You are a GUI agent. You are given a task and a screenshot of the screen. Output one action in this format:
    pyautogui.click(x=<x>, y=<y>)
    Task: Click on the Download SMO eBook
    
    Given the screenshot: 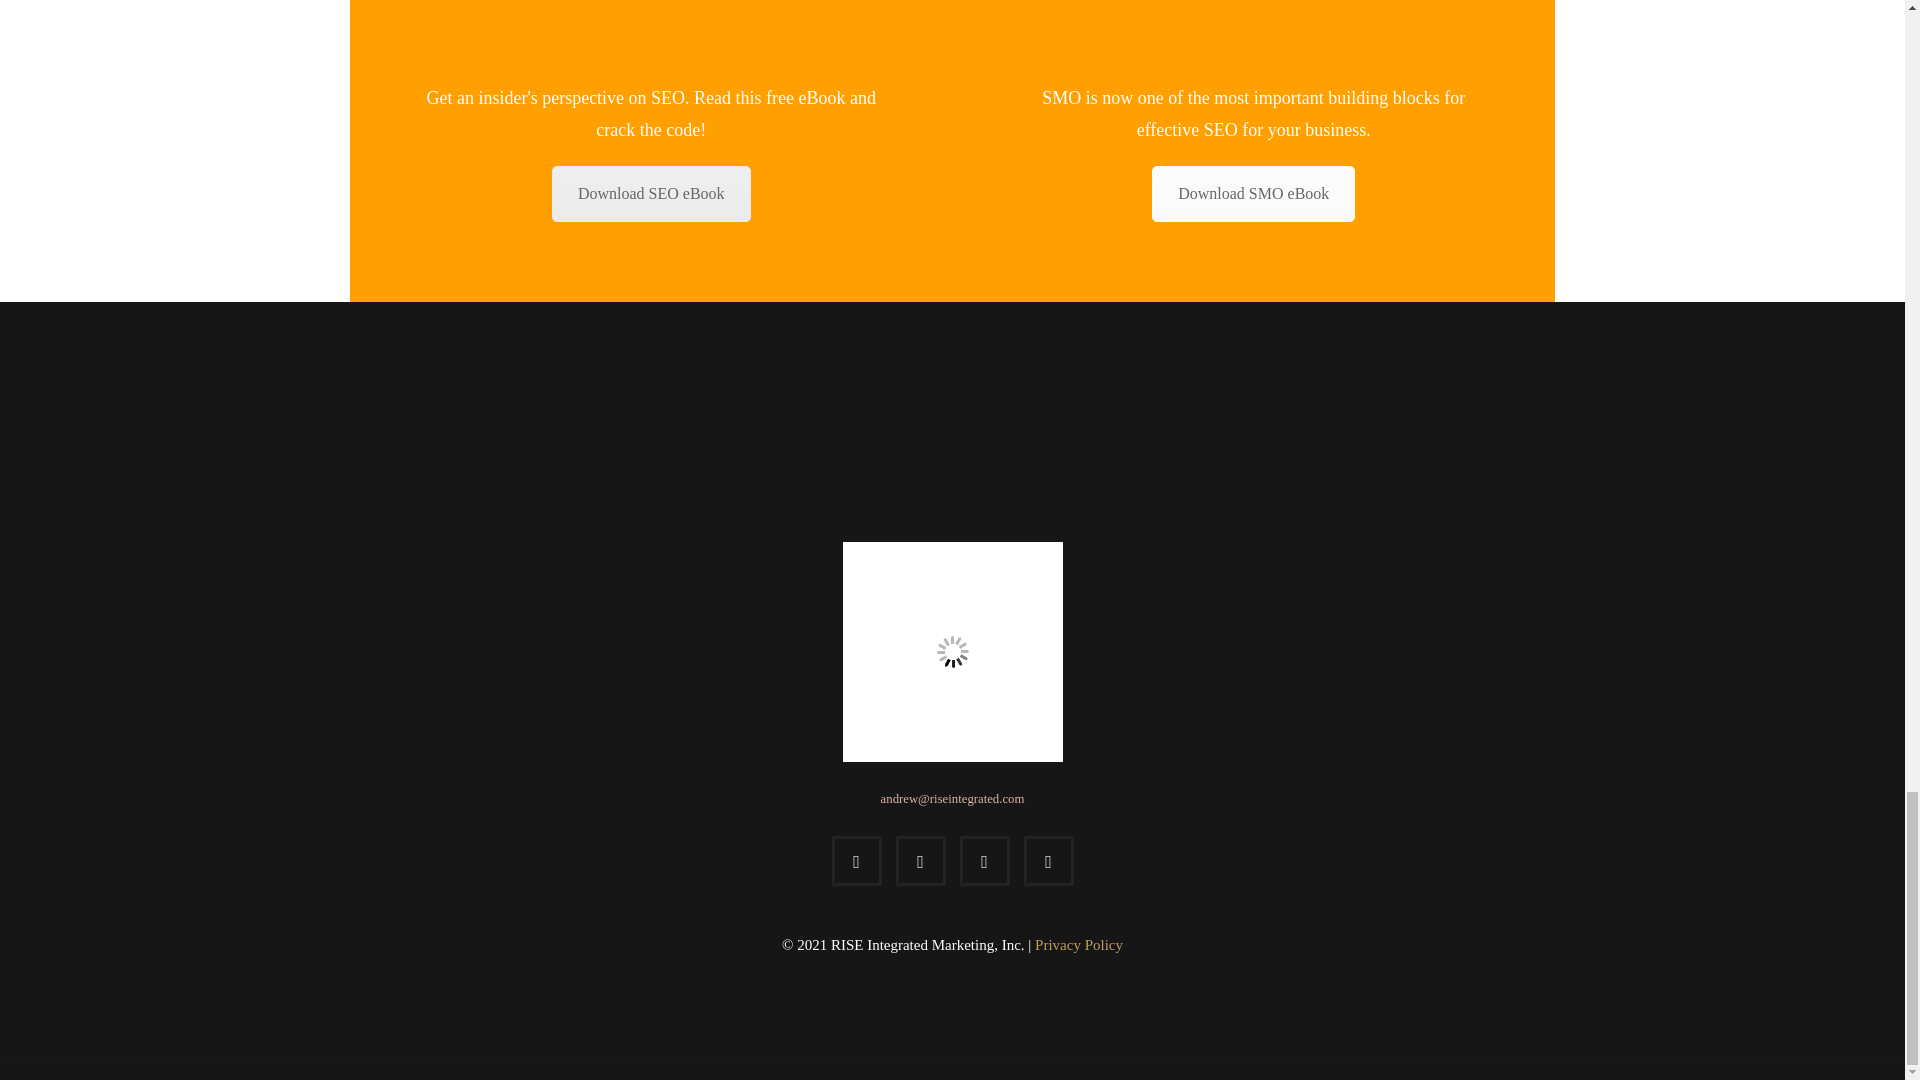 What is the action you would take?
    pyautogui.click(x=1254, y=194)
    